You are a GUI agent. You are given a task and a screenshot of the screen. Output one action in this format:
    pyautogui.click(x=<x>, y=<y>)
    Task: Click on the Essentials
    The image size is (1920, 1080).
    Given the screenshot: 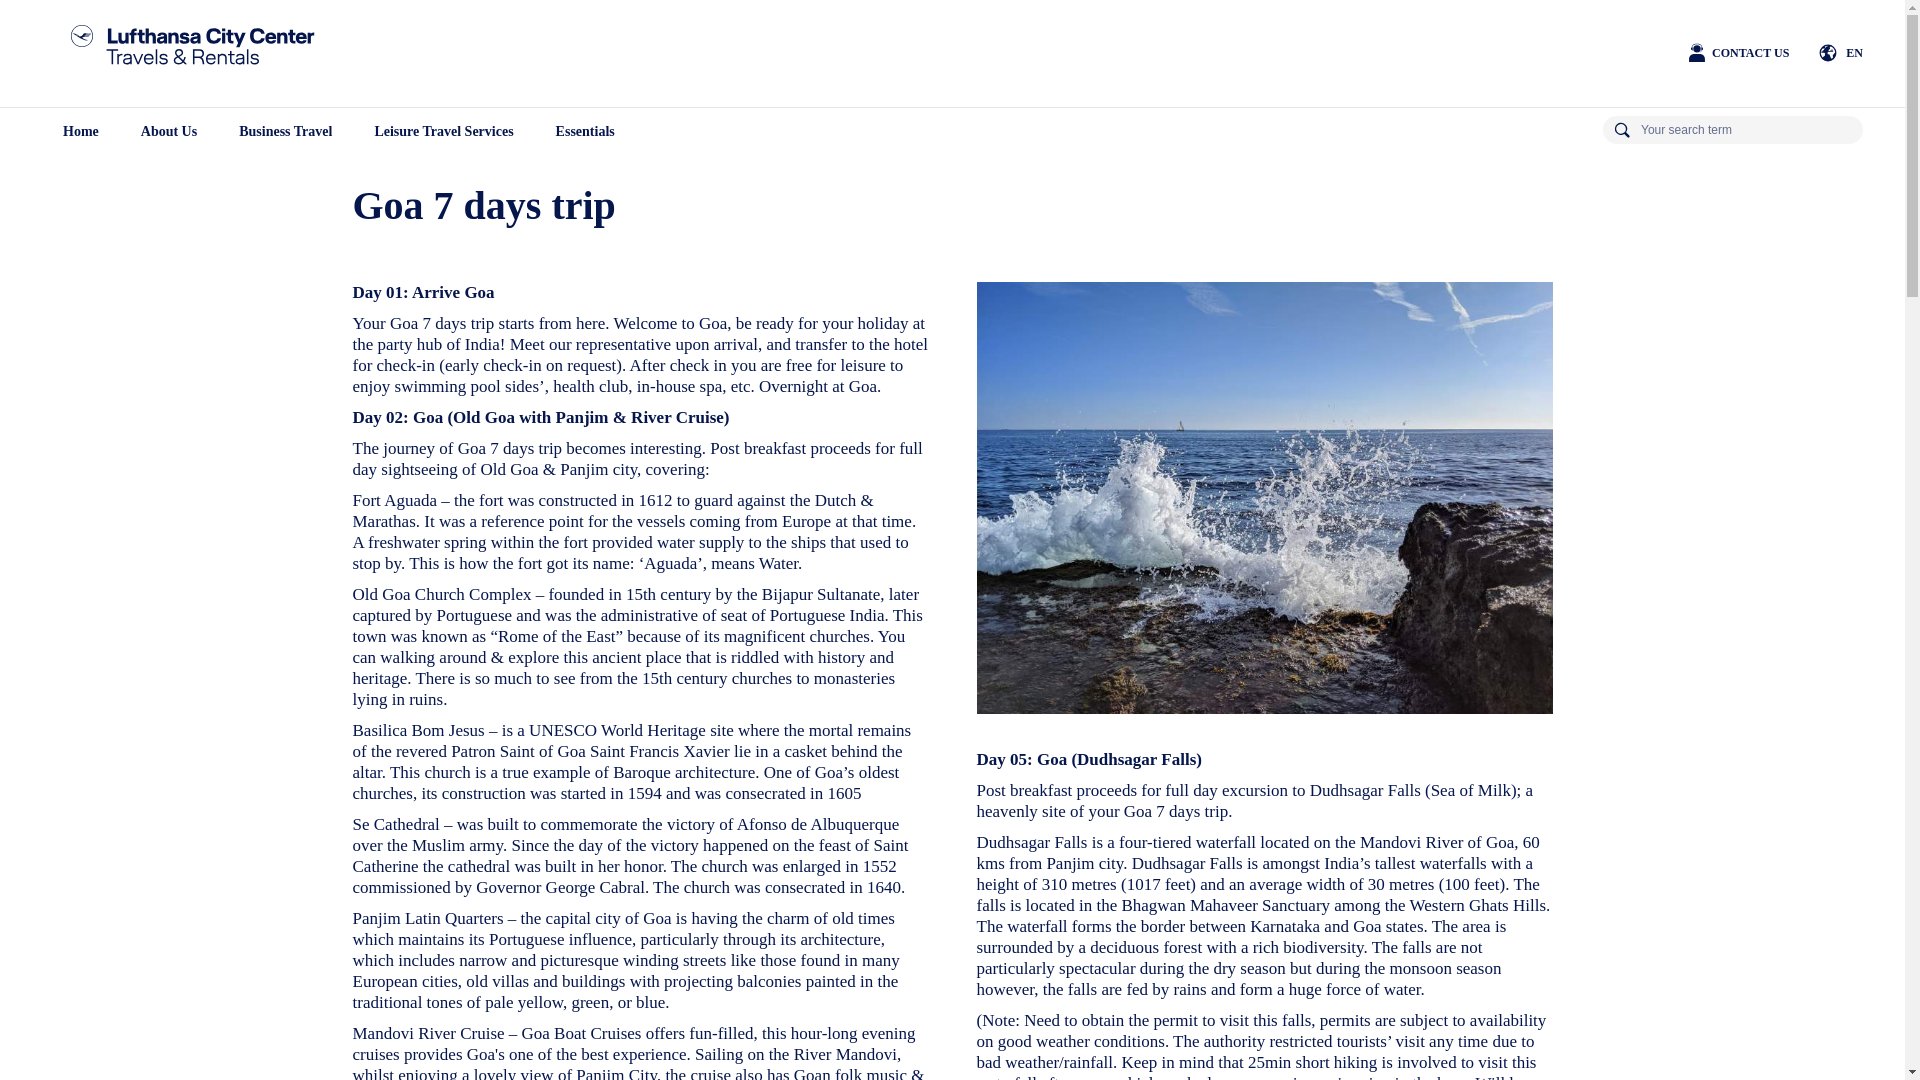 What is the action you would take?
    pyautogui.click(x=585, y=132)
    